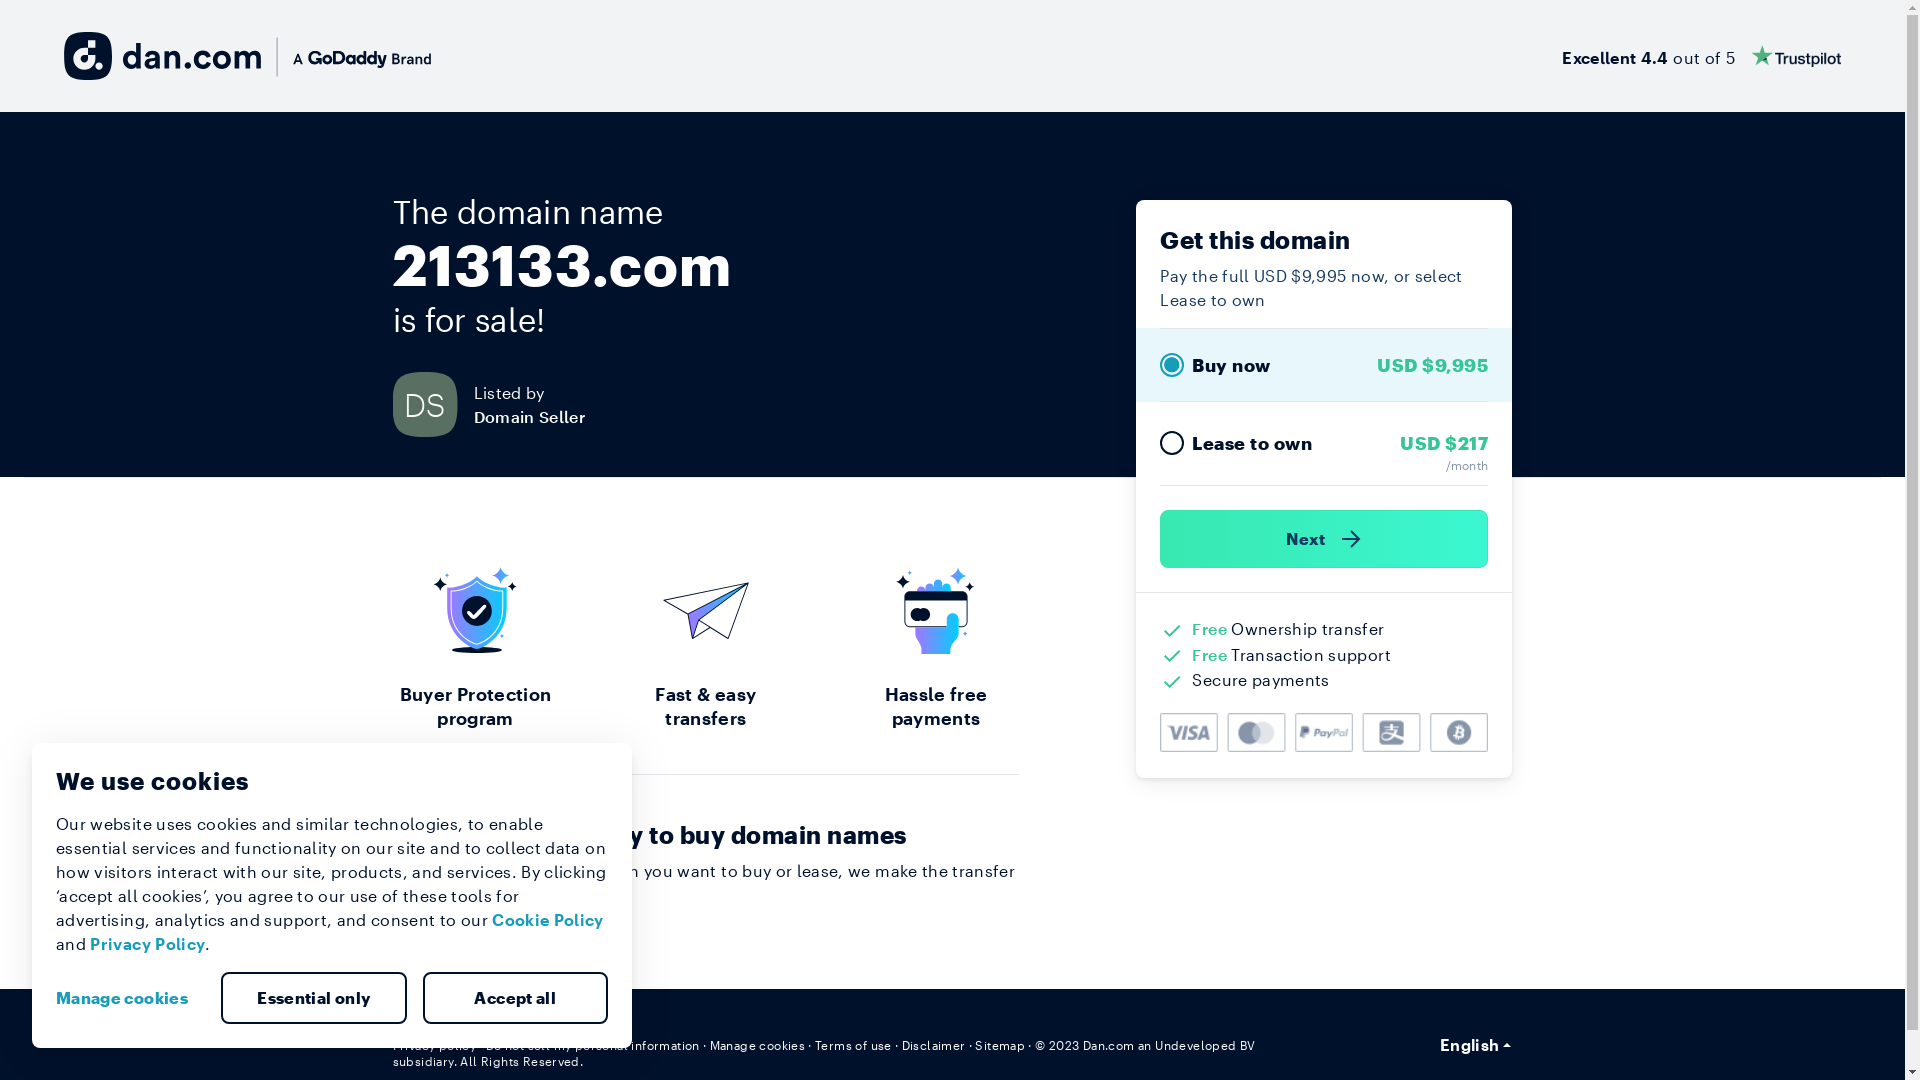 This screenshot has width=1920, height=1080. I want to click on Accept all, so click(515, 998).